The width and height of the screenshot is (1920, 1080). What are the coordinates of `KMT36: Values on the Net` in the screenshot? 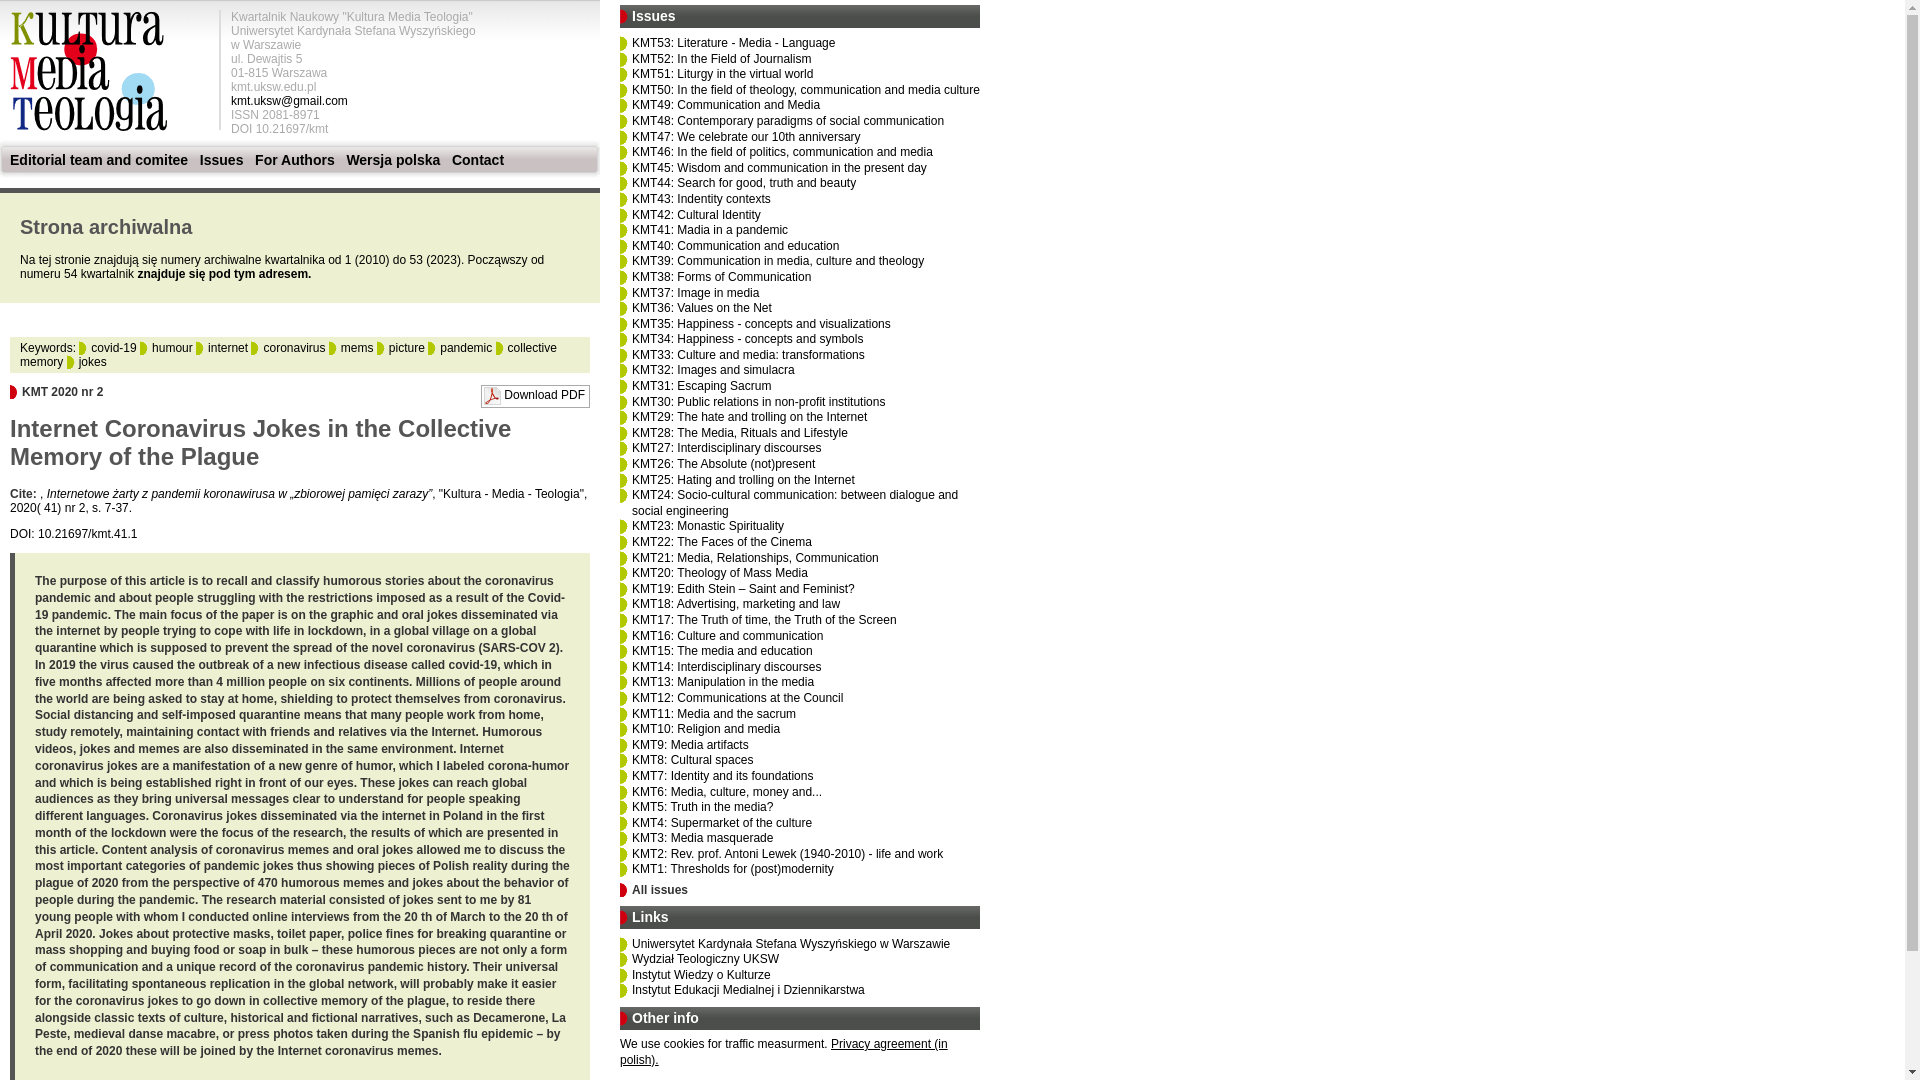 It's located at (701, 308).